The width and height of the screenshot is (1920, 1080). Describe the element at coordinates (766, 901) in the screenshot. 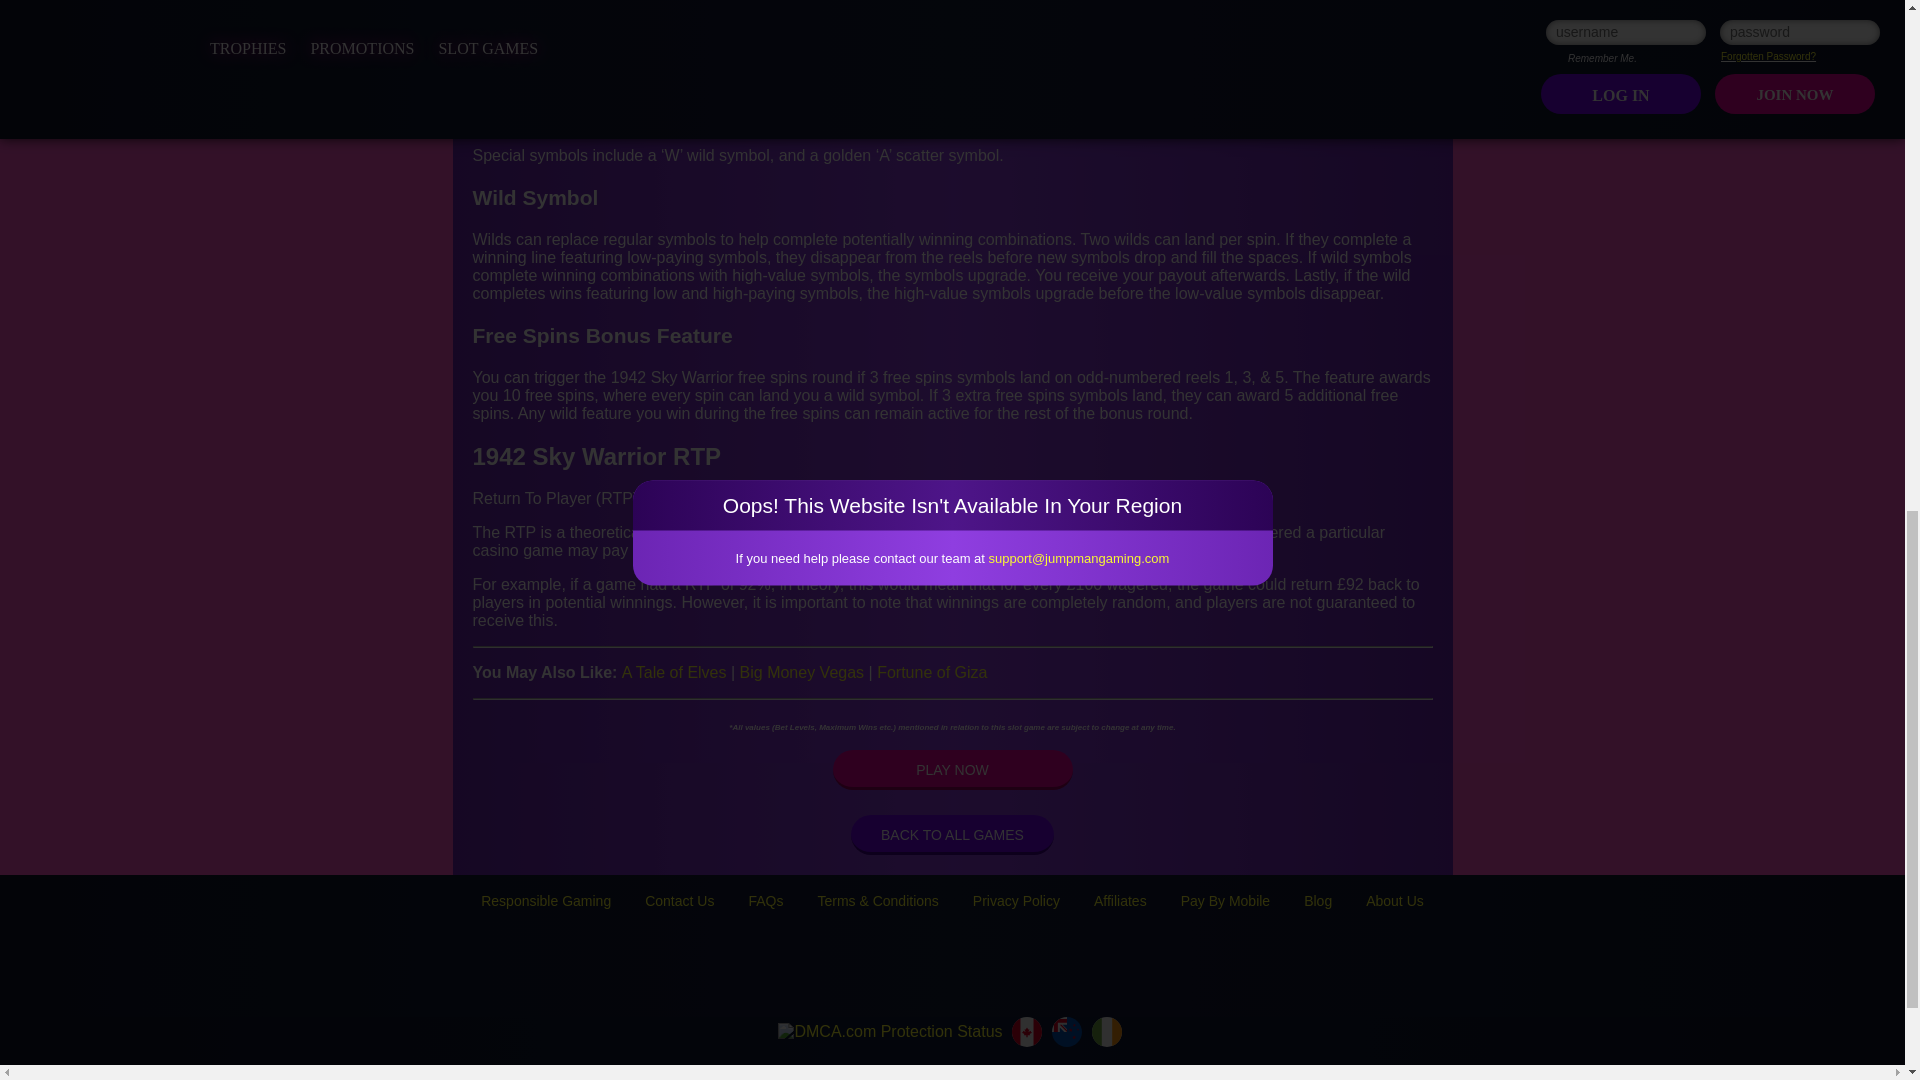

I see `FAQs` at that location.